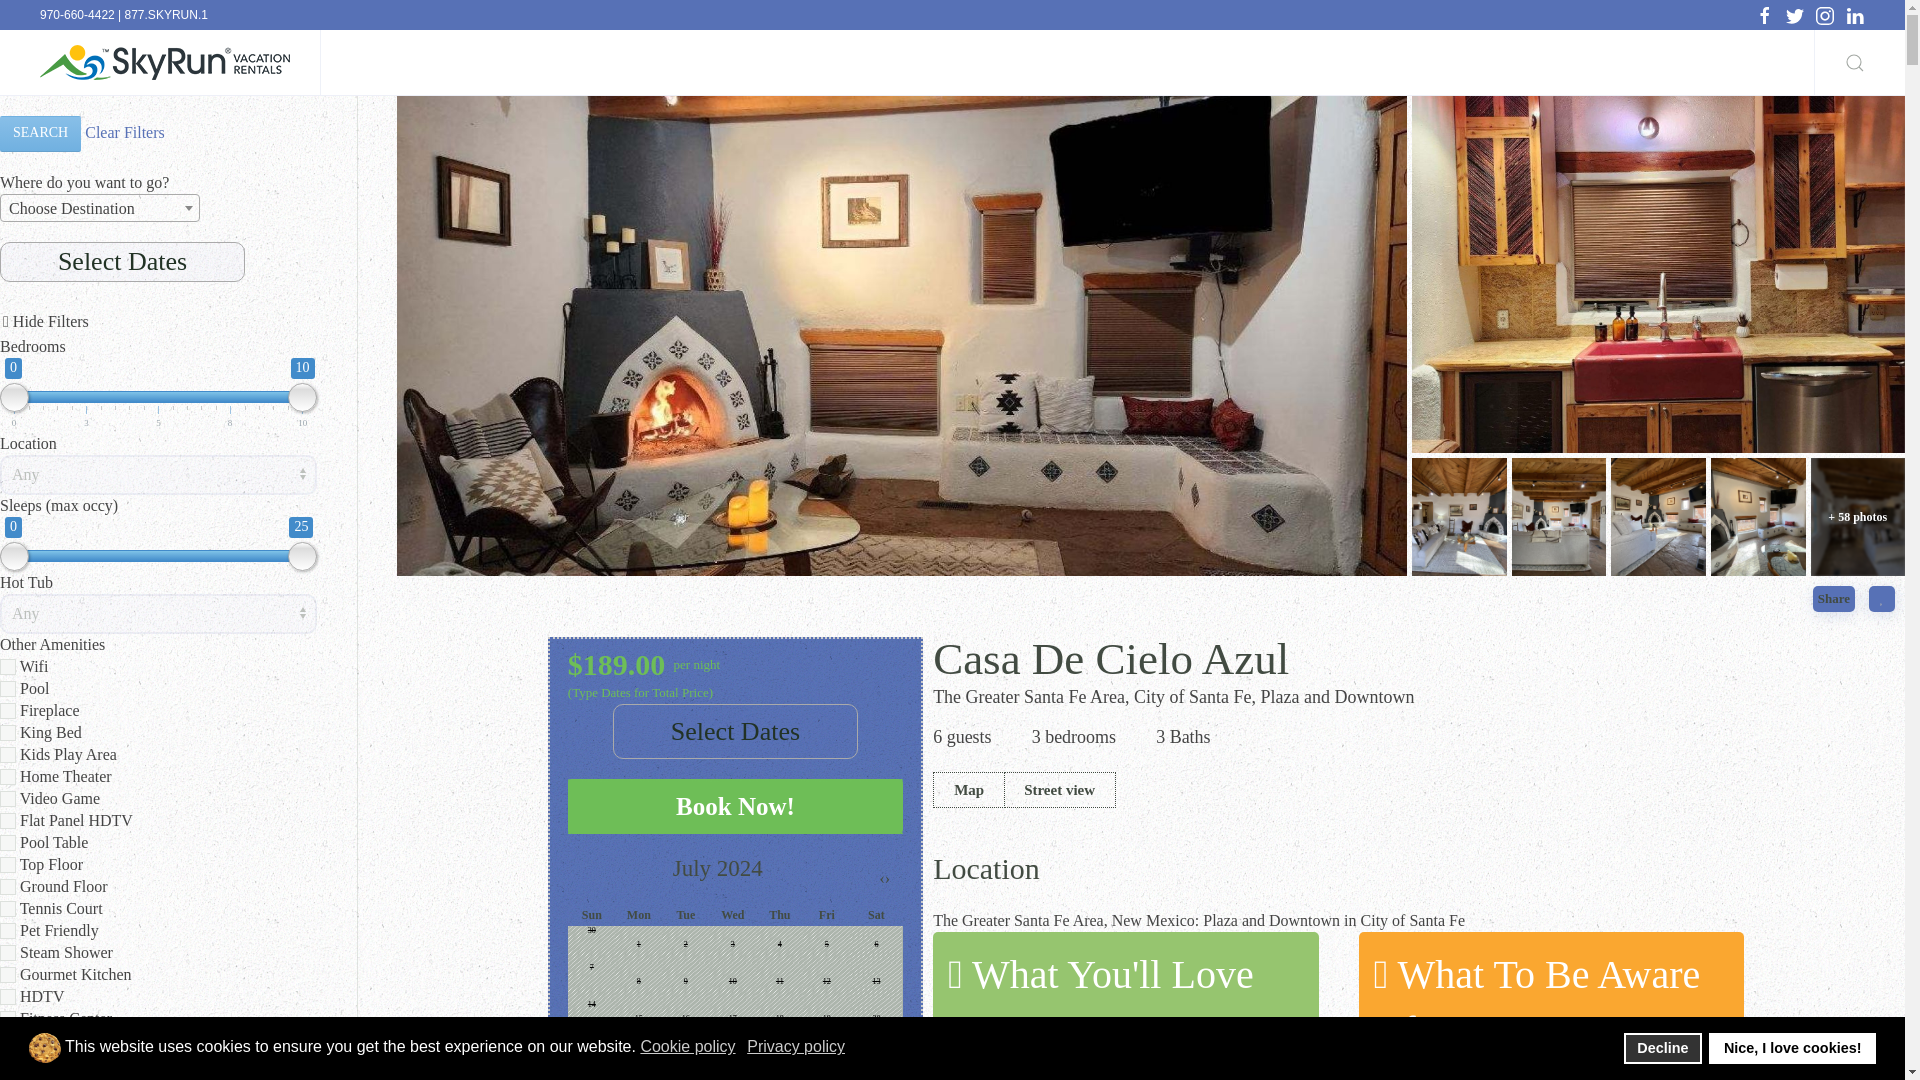 The width and height of the screenshot is (1920, 1080). I want to click on Cookie policy, so click(688, 1046).